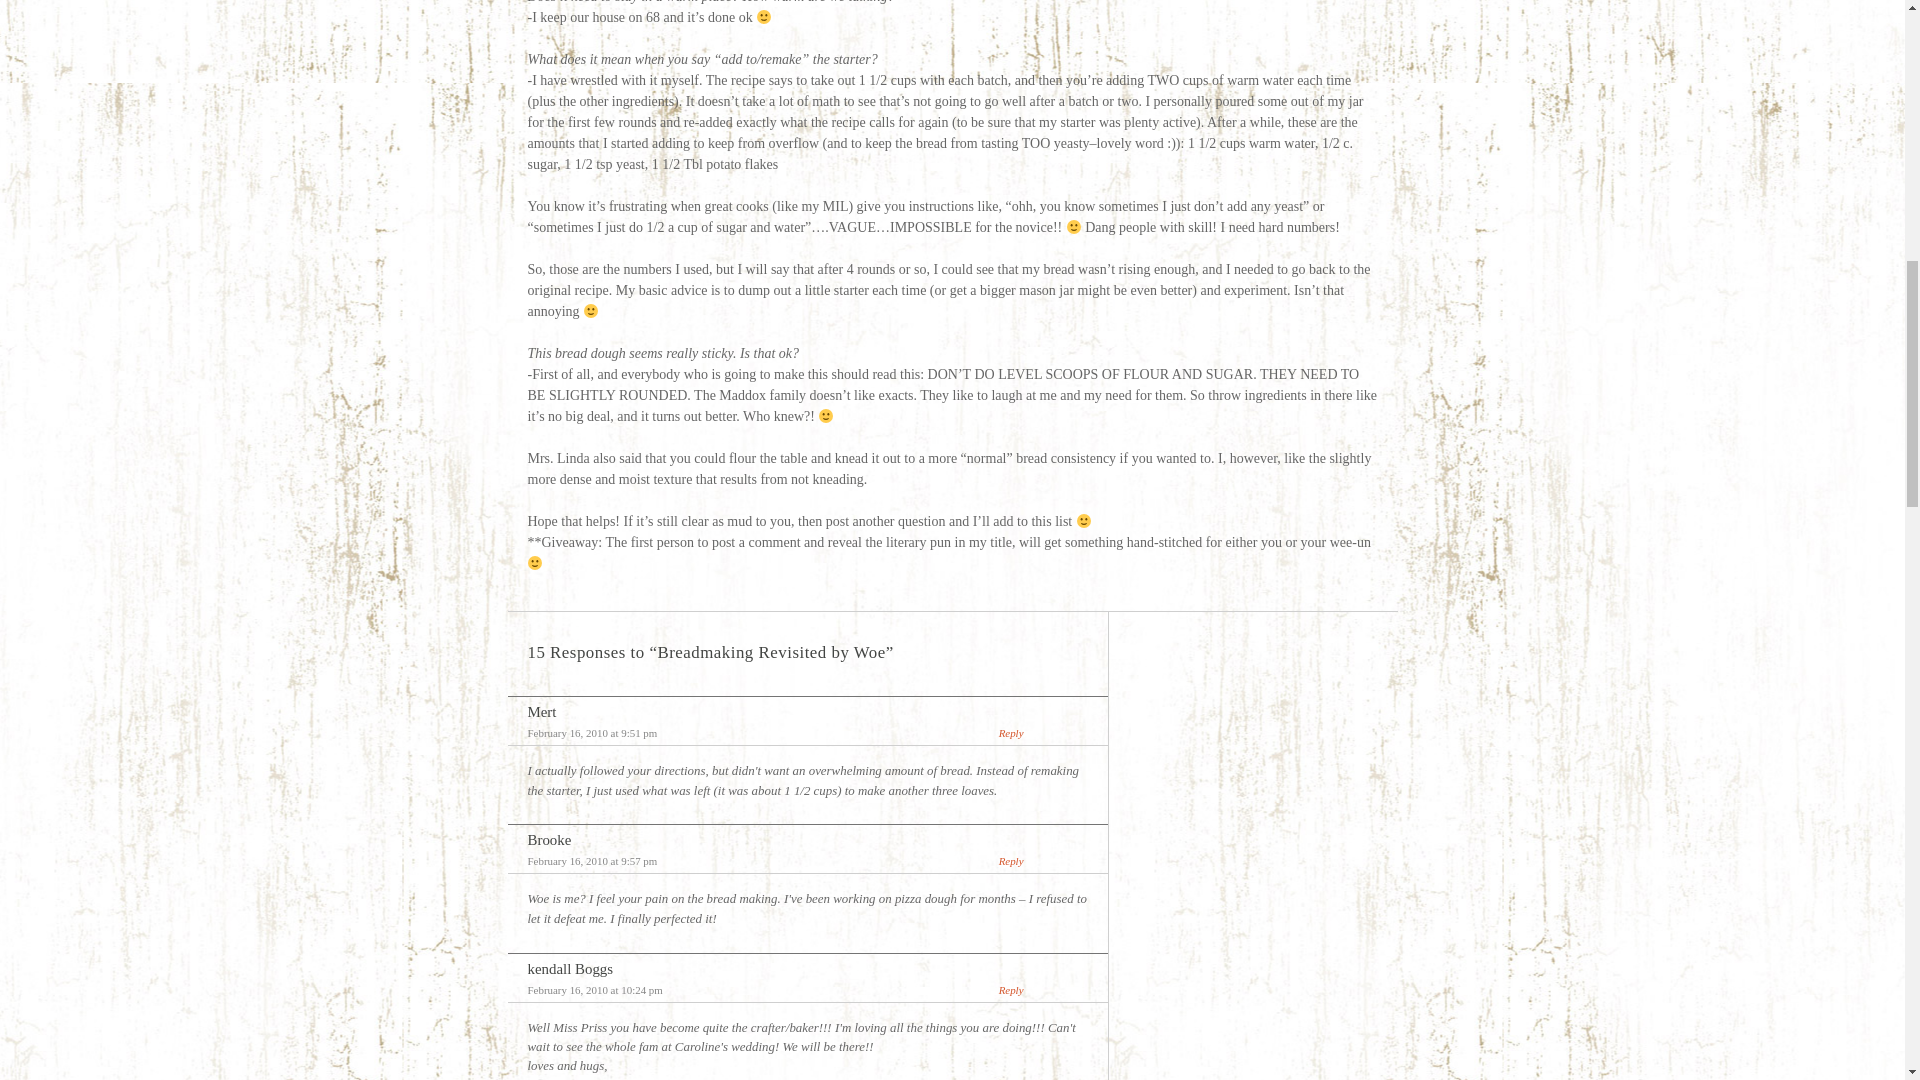 This screenshot has height=1080, width=1920. Describe the element at coordinates (1010, 861) in the screenshot. I see `Reply` at that location.